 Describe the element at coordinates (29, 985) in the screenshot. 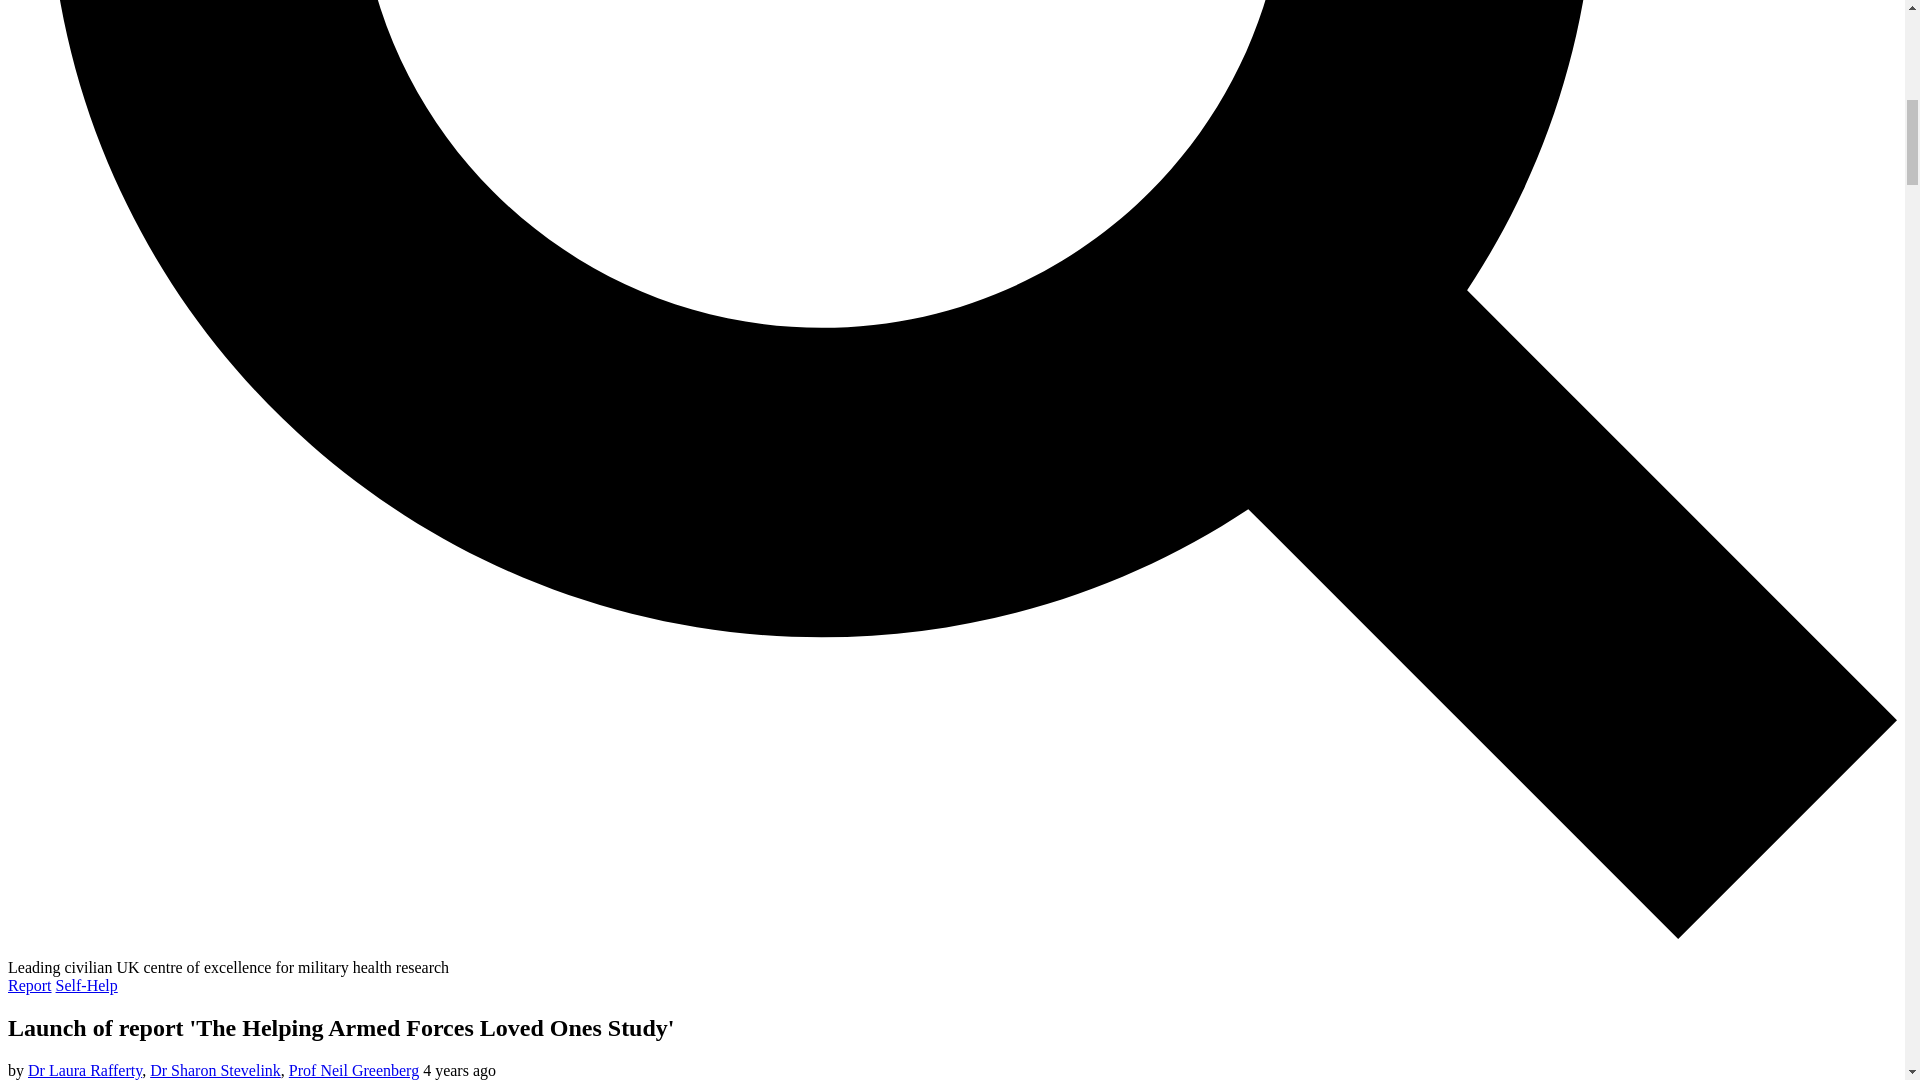

I see `Report` at that location.